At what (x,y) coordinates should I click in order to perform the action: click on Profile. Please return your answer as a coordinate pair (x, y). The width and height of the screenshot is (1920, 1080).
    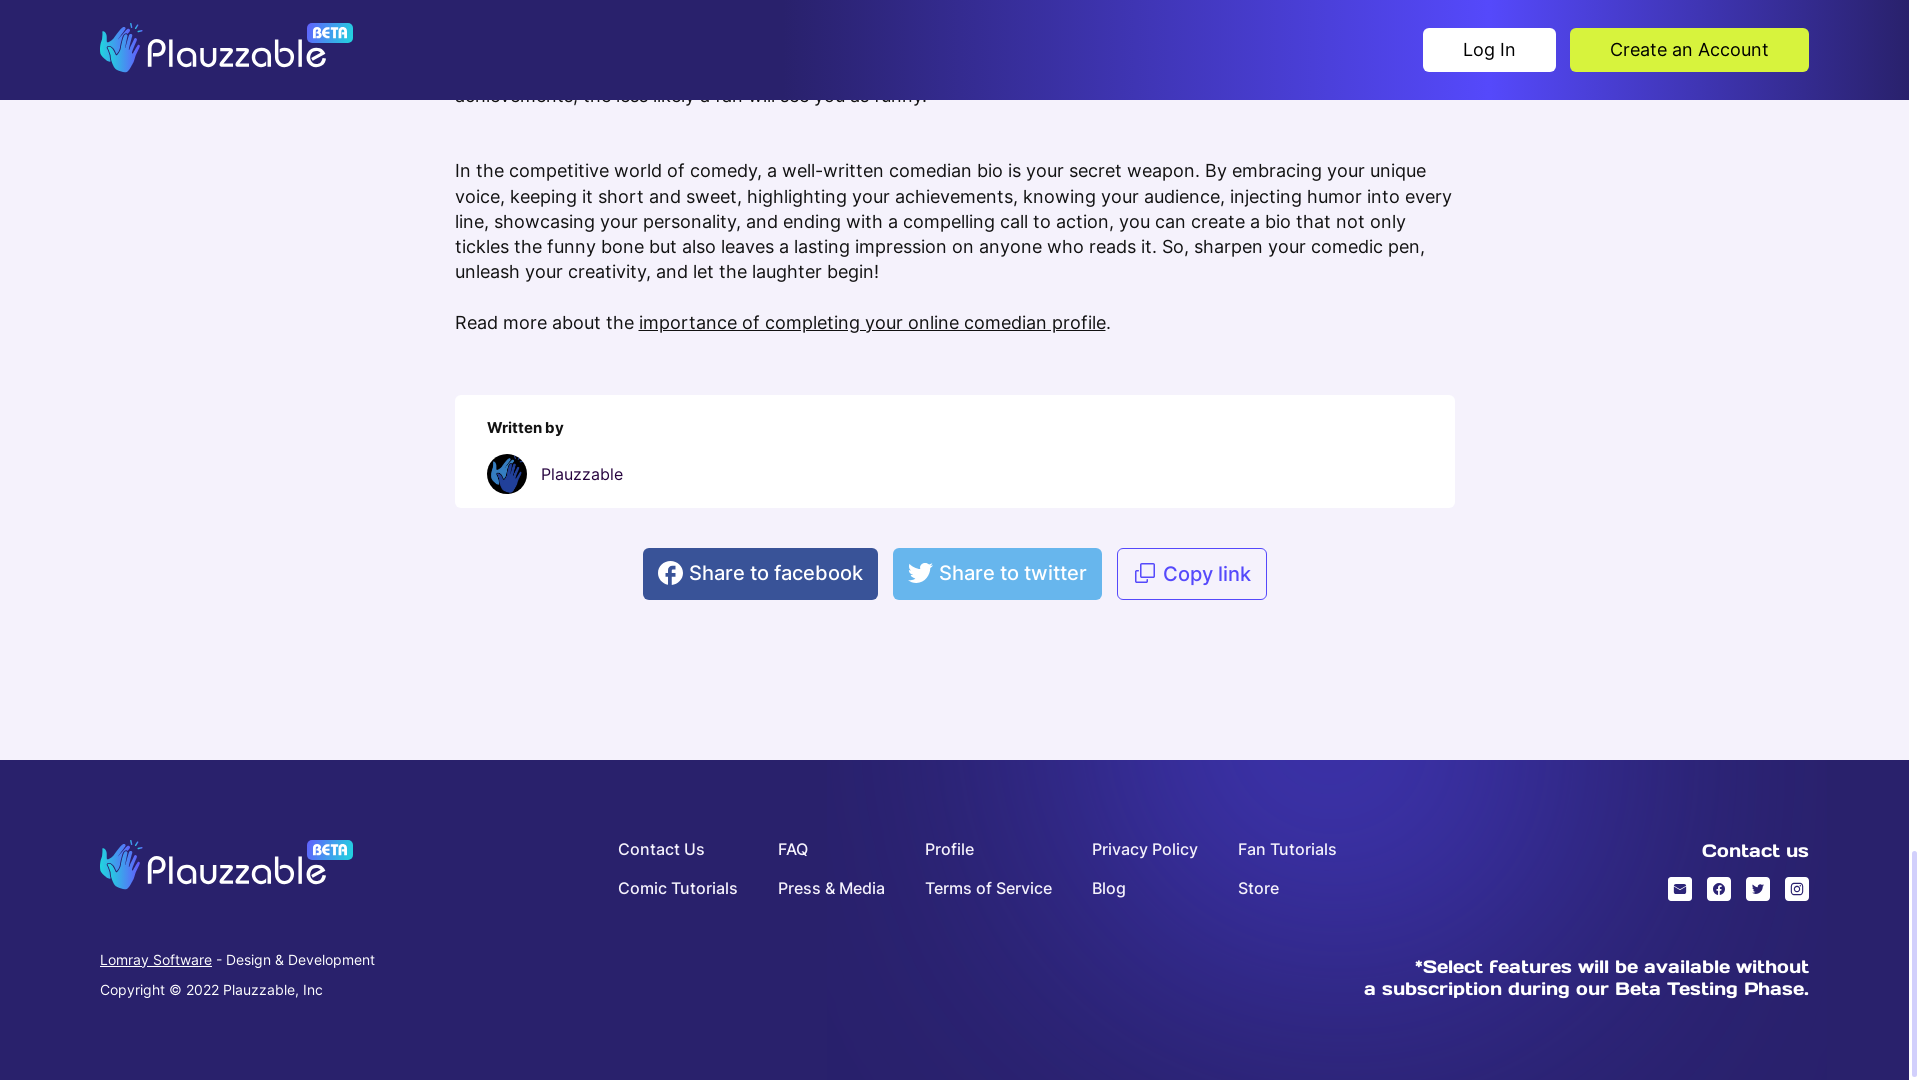
    Looking at the image, I should click on (988, 849).